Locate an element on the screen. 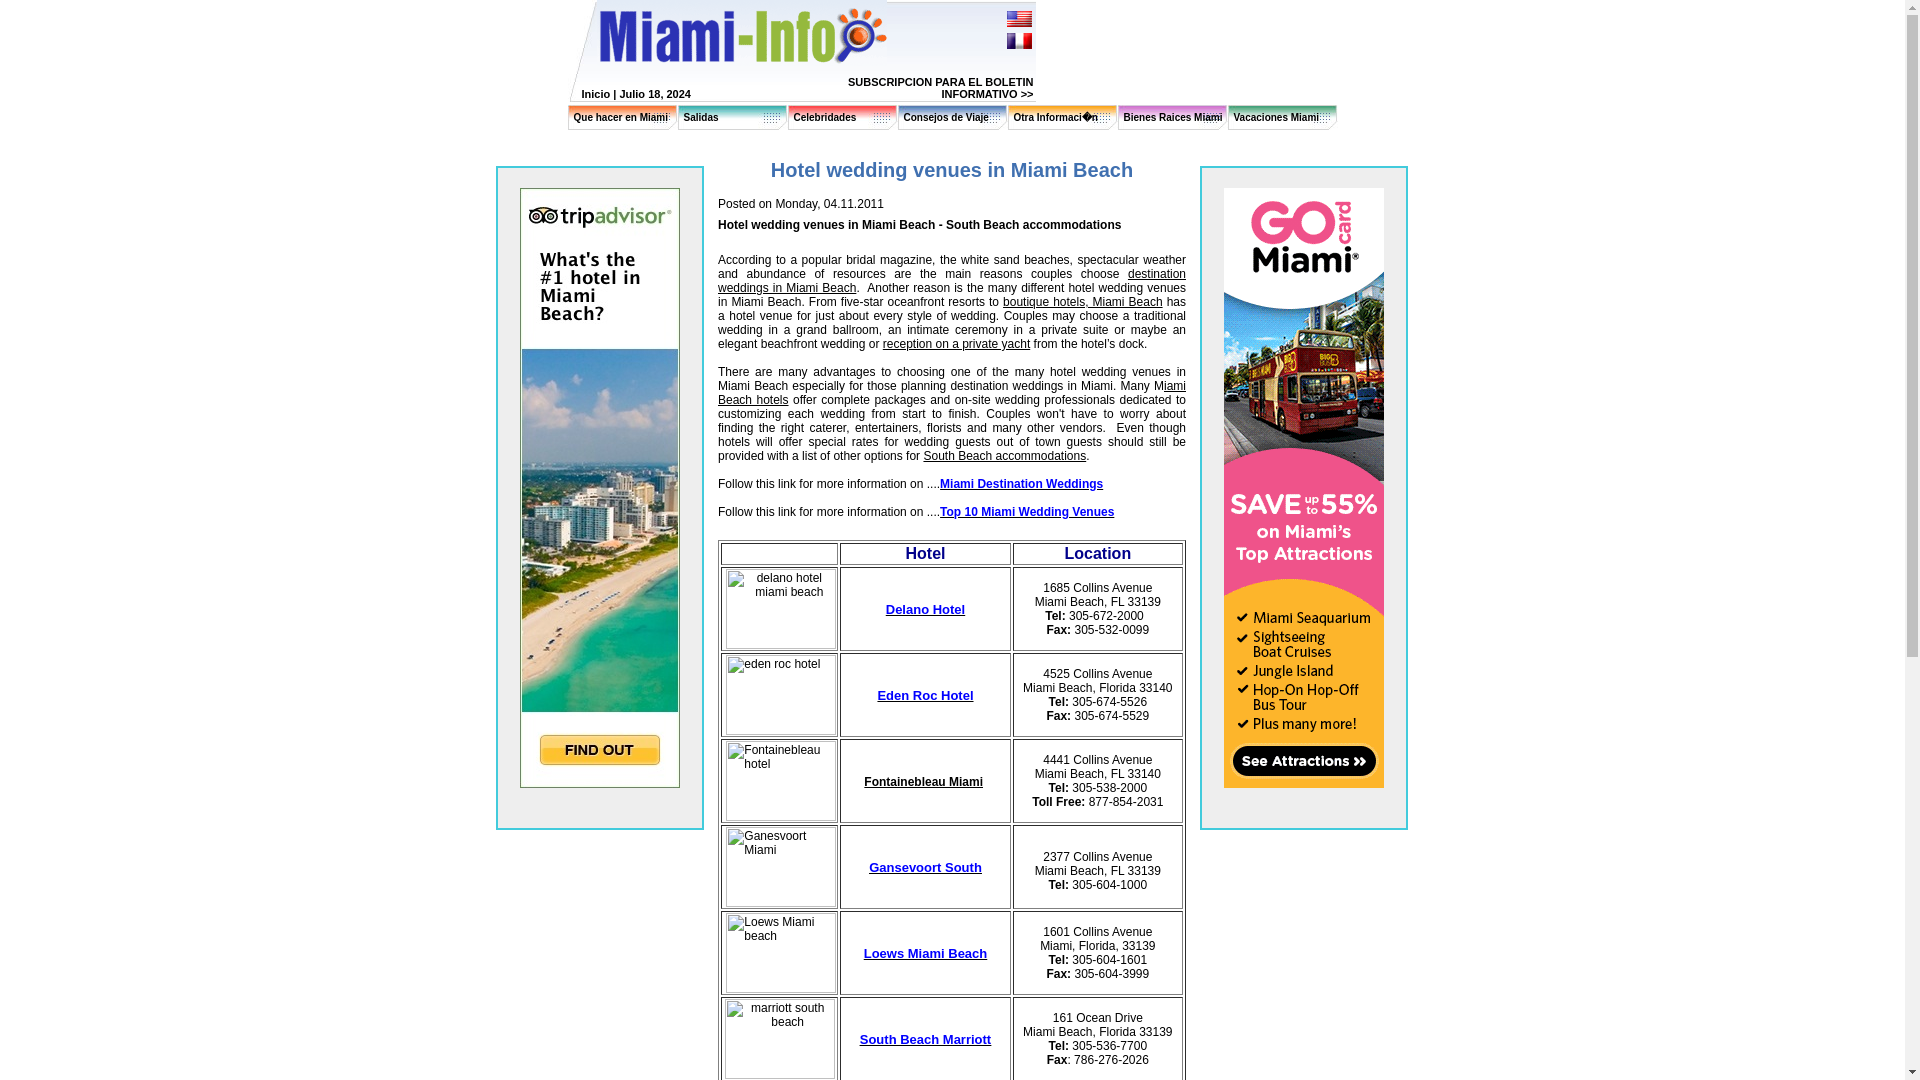 The height and width of the screenshot is (1080, 1920). Celebridades is located at coordinates (825, 118).